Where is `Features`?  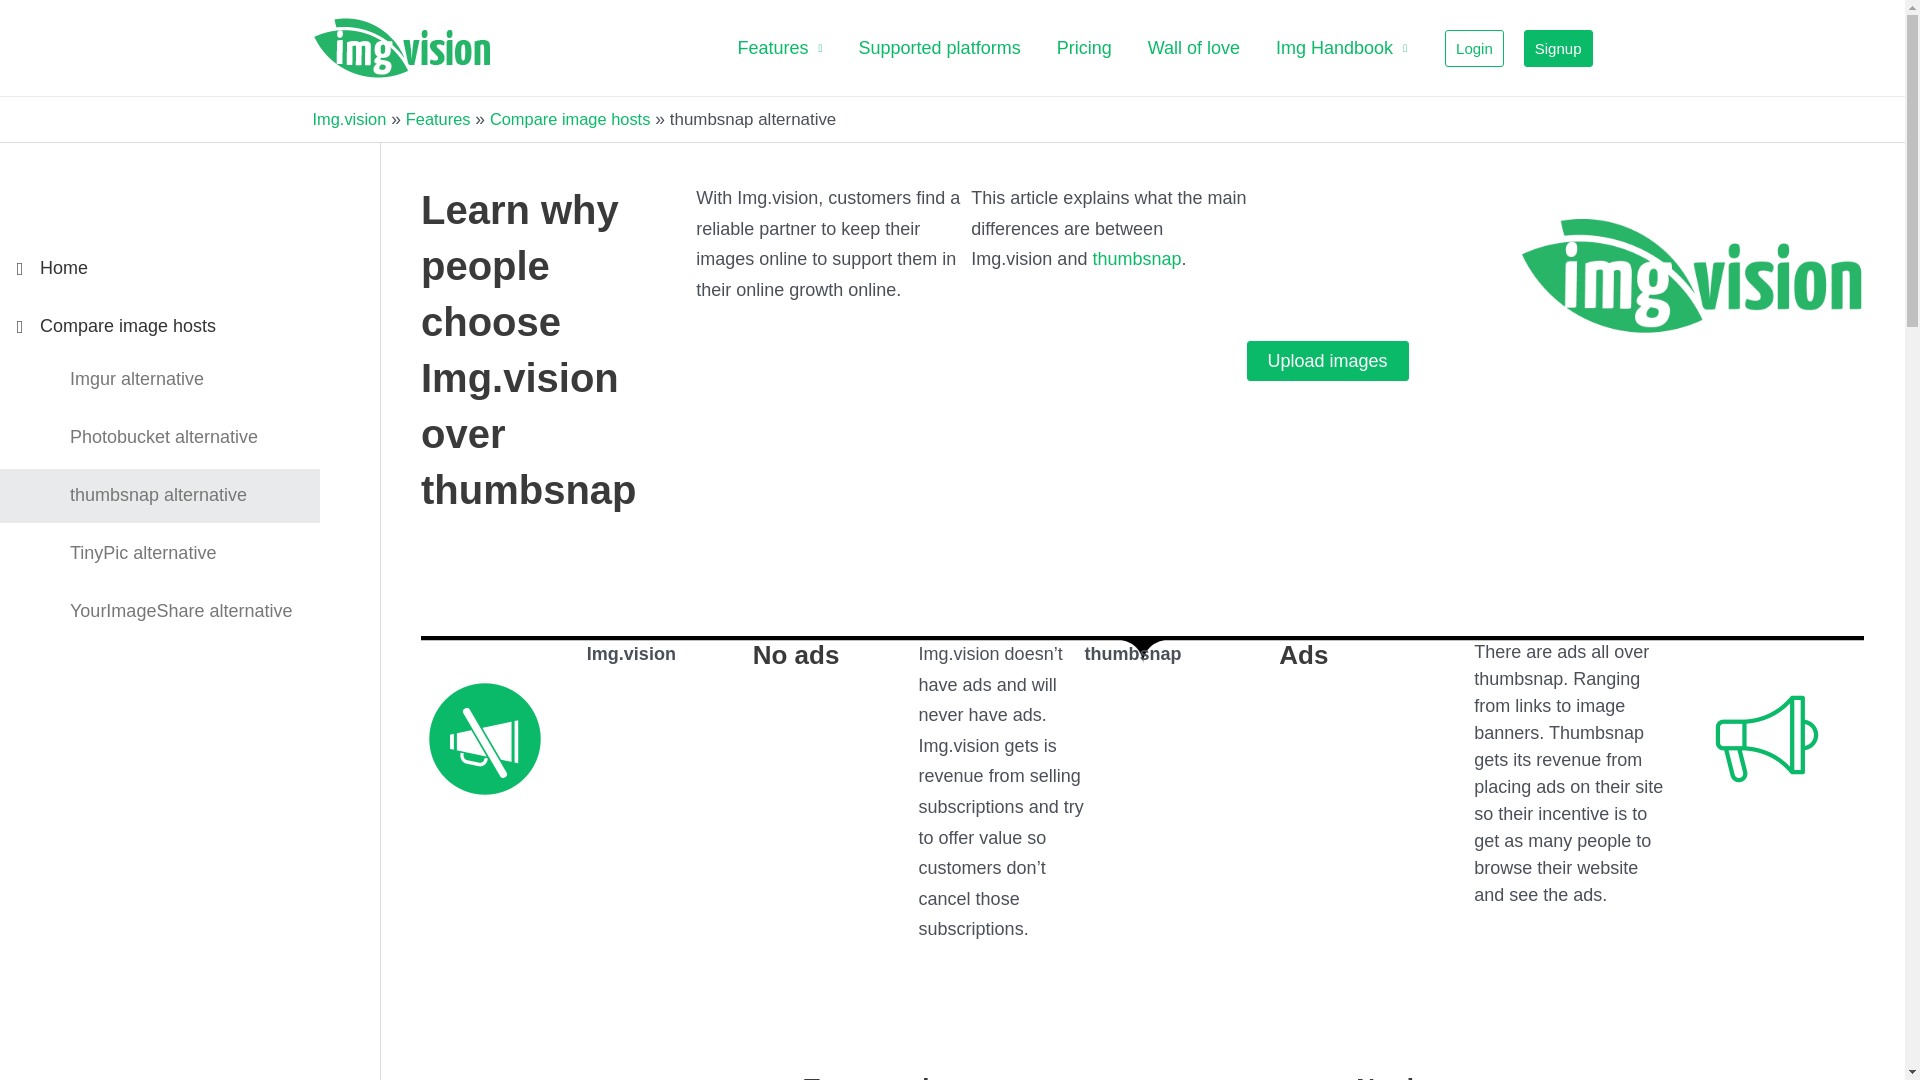 Features is located at coordinates (780, 48).